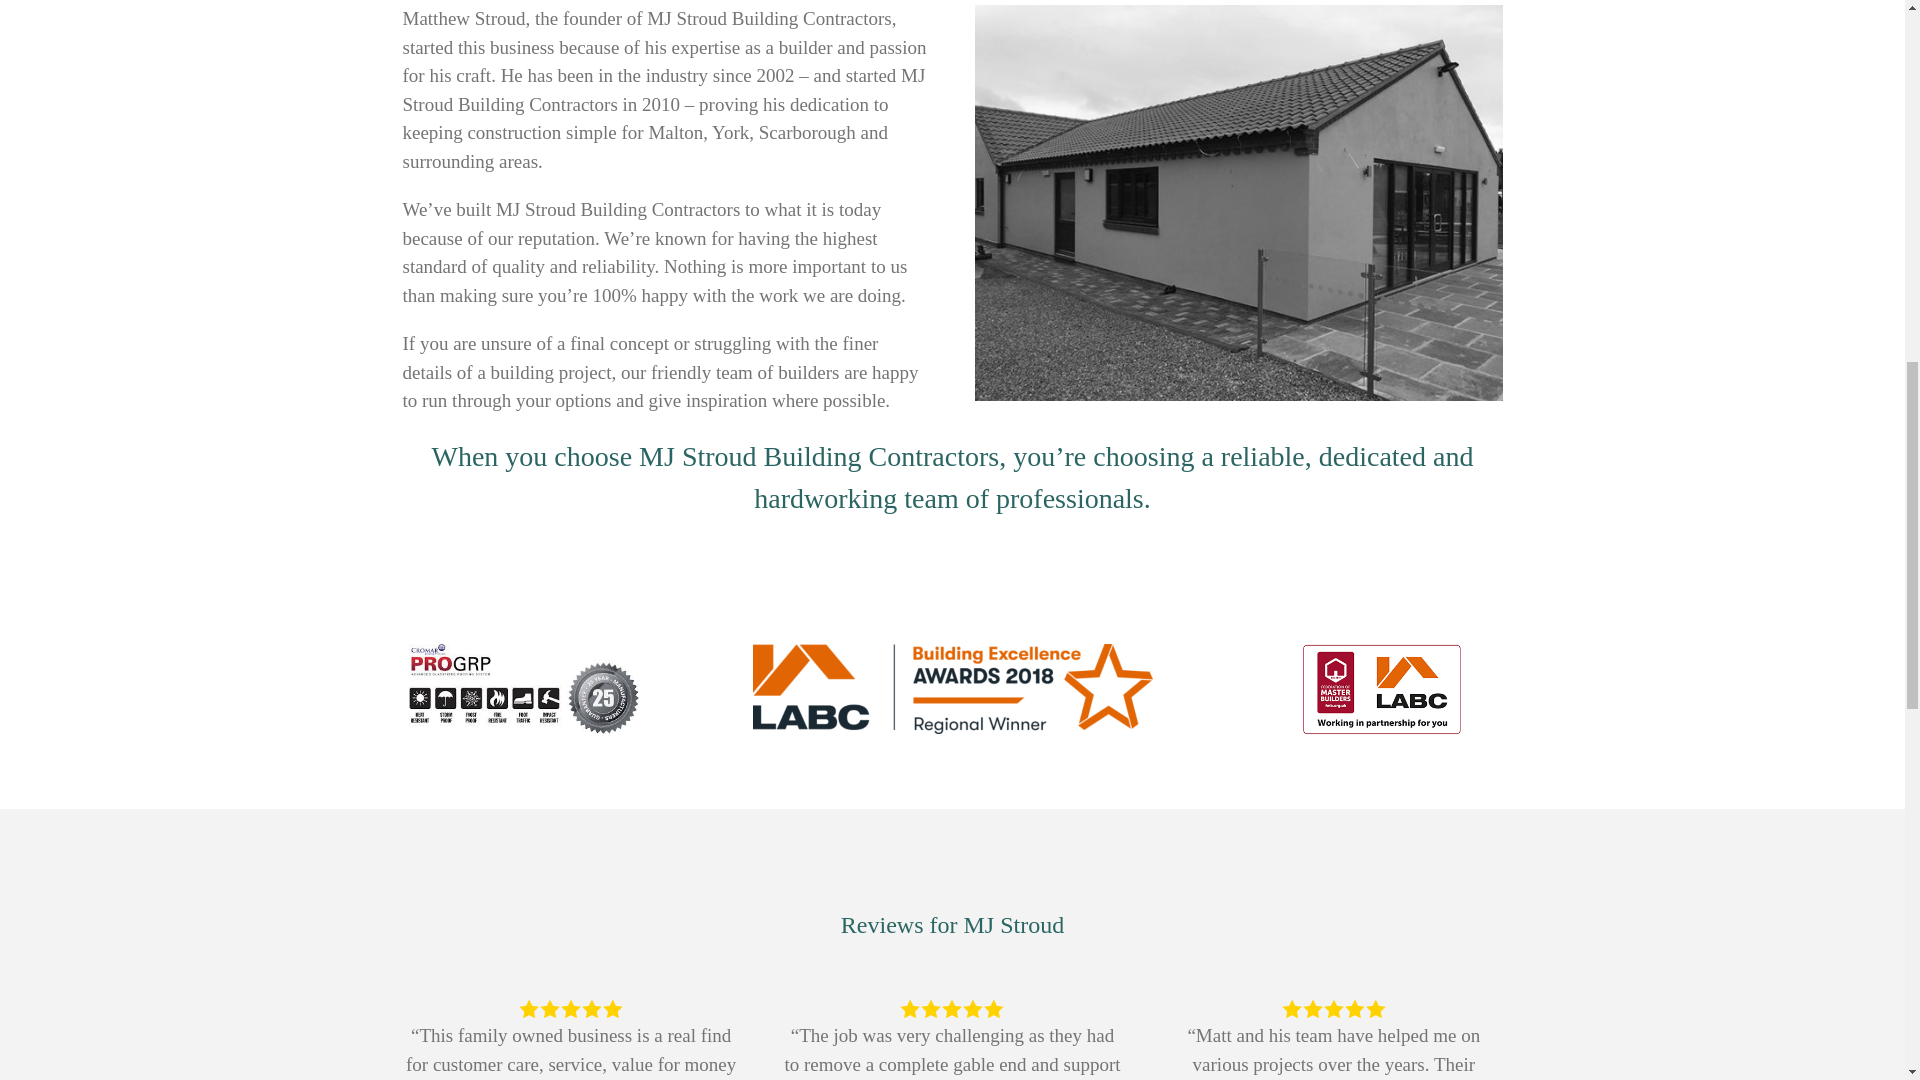  Describe the element at coordinates (571, 1008) in the screenshot. I see `5stars-01` at that location.